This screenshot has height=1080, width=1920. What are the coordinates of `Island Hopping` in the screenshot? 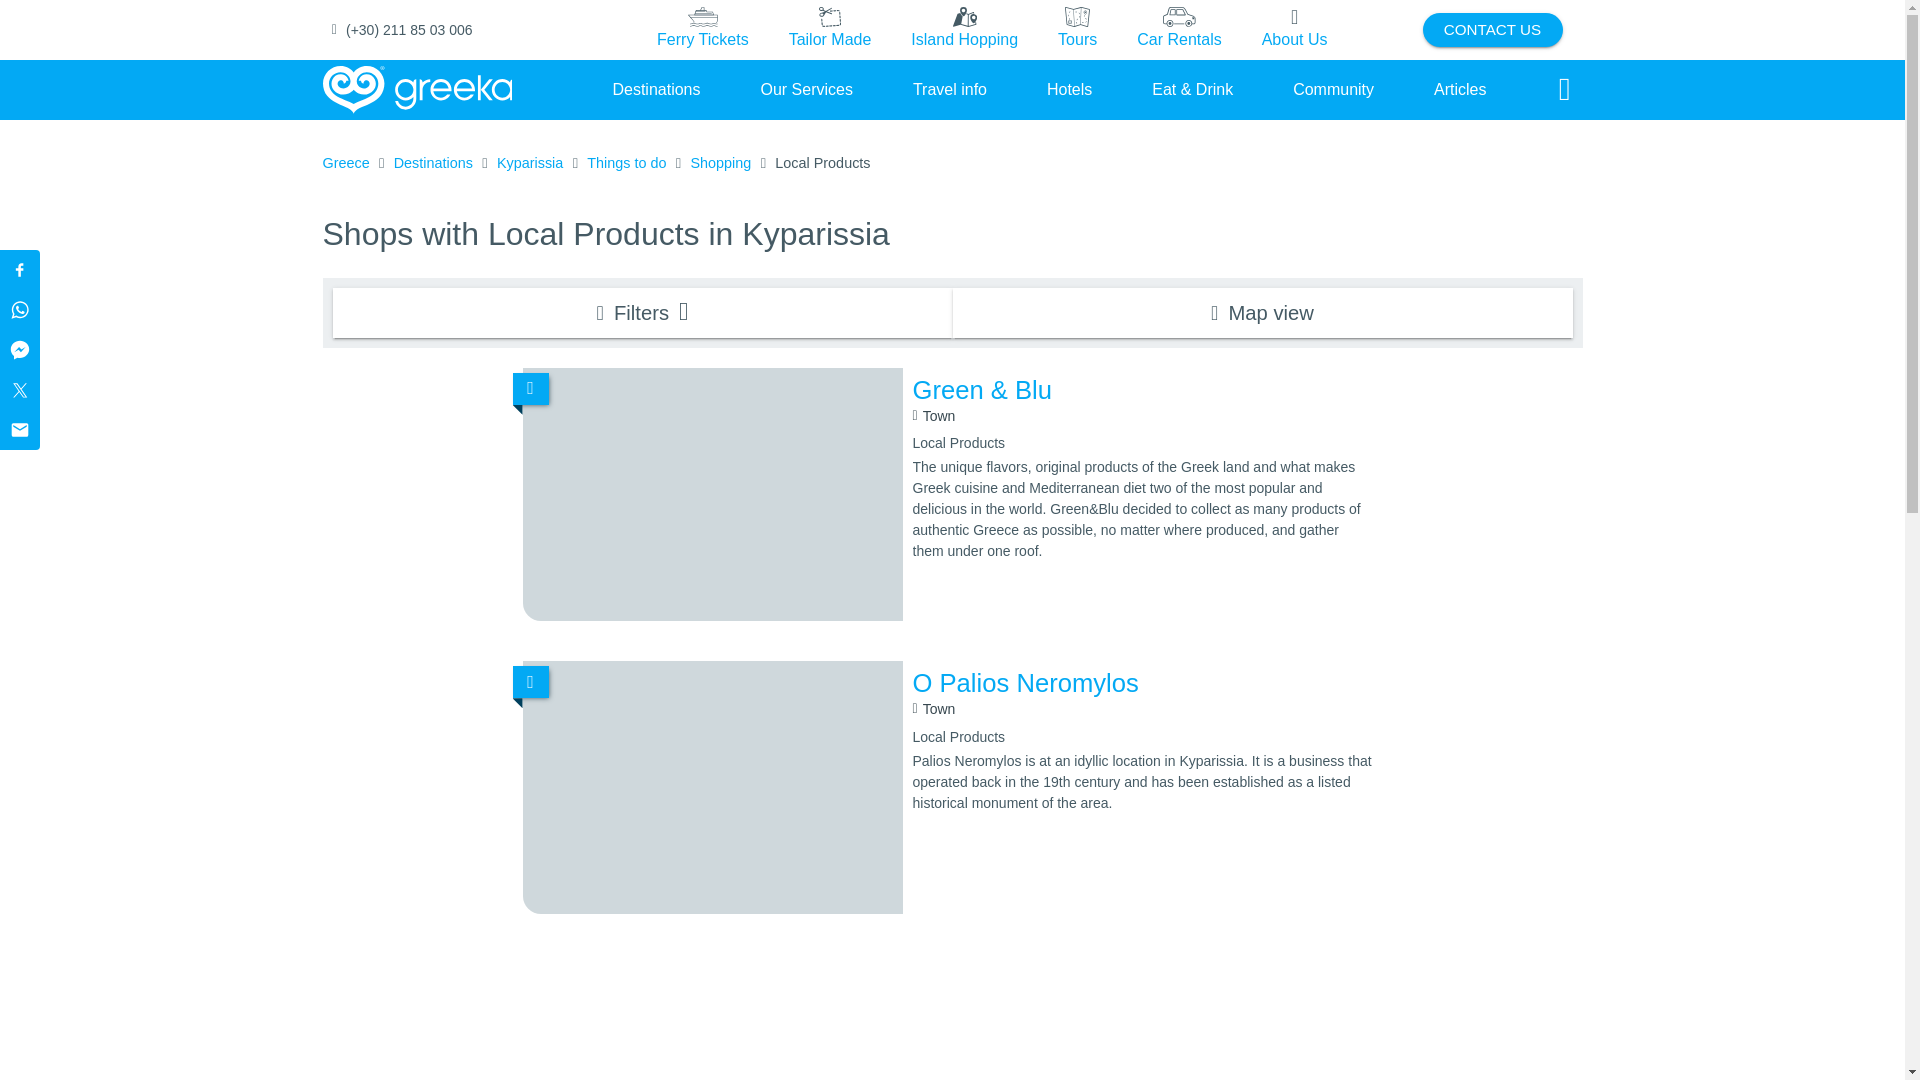 It's located at (964, 29).